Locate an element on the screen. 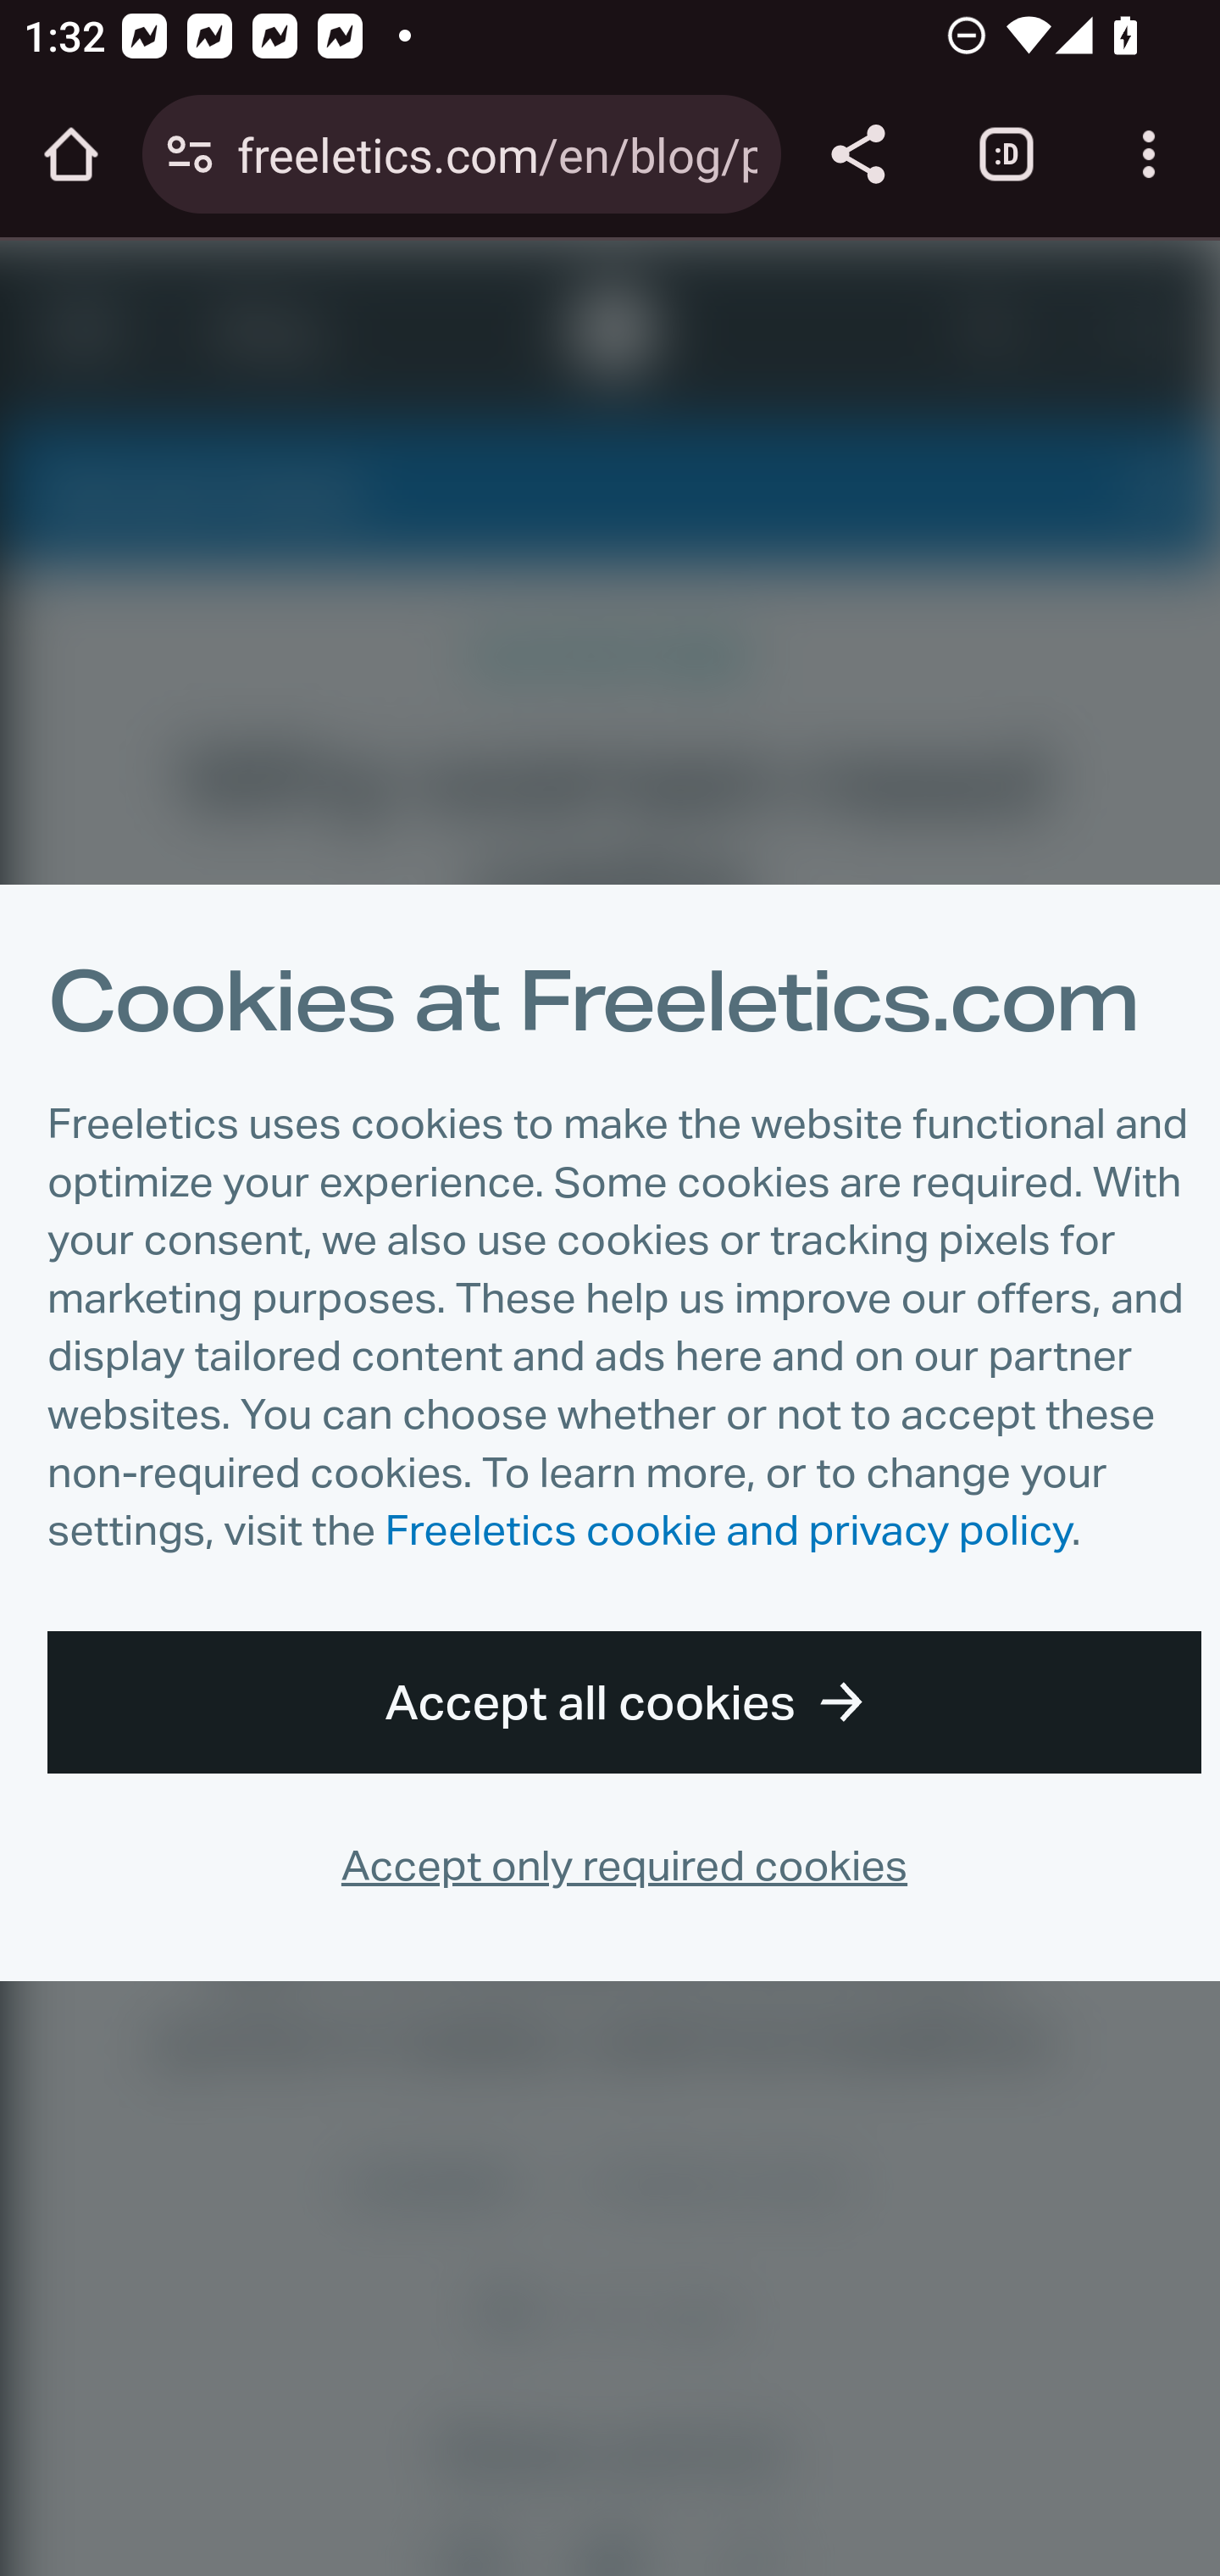 The width and height of the screenshot is (1220, 2576). Share is located at coordinates (857, 154).